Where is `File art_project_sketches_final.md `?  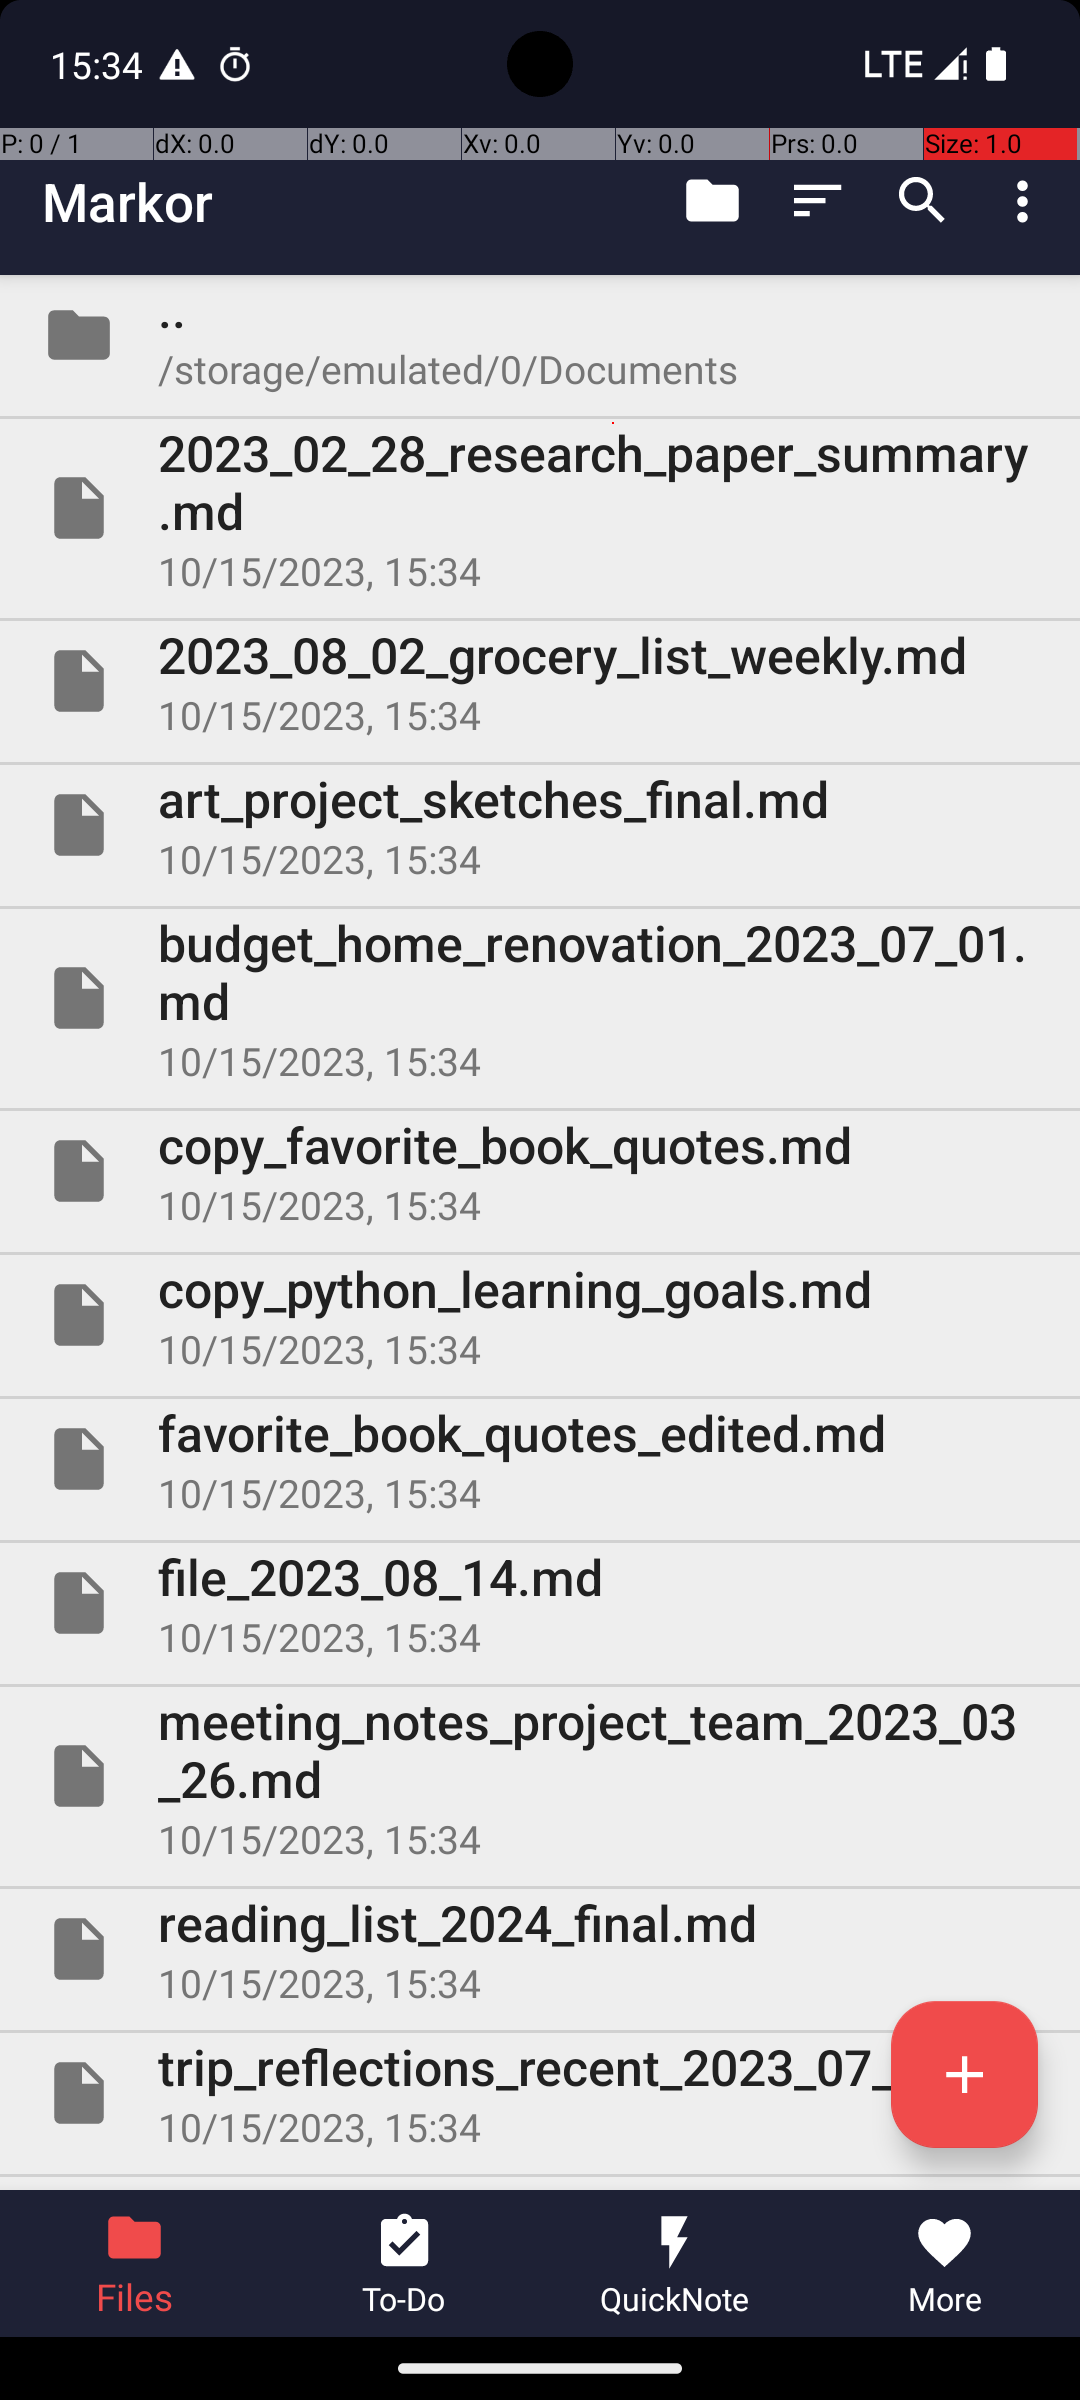 File art_project_sketches_final.md  is located at coordinates (540, 825).